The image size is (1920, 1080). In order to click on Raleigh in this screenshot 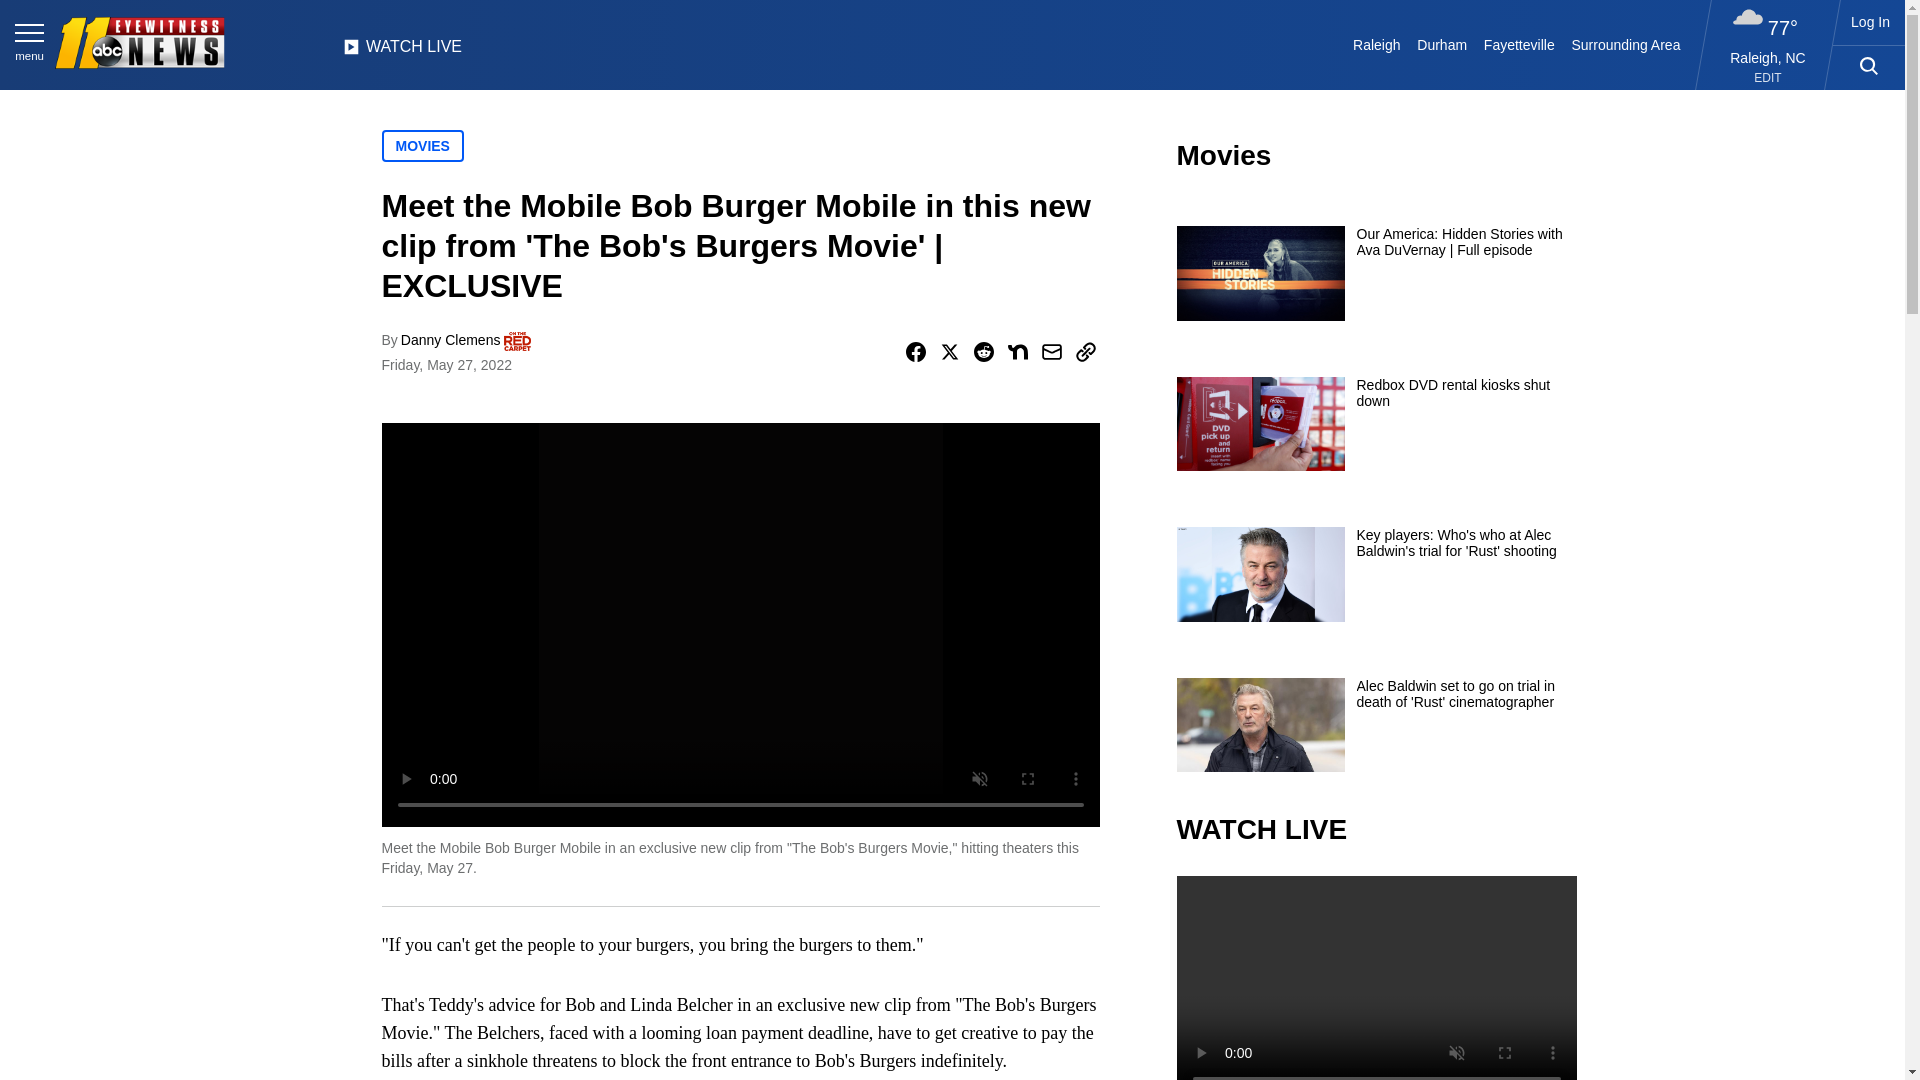, I will do `click(1377, 44)`.